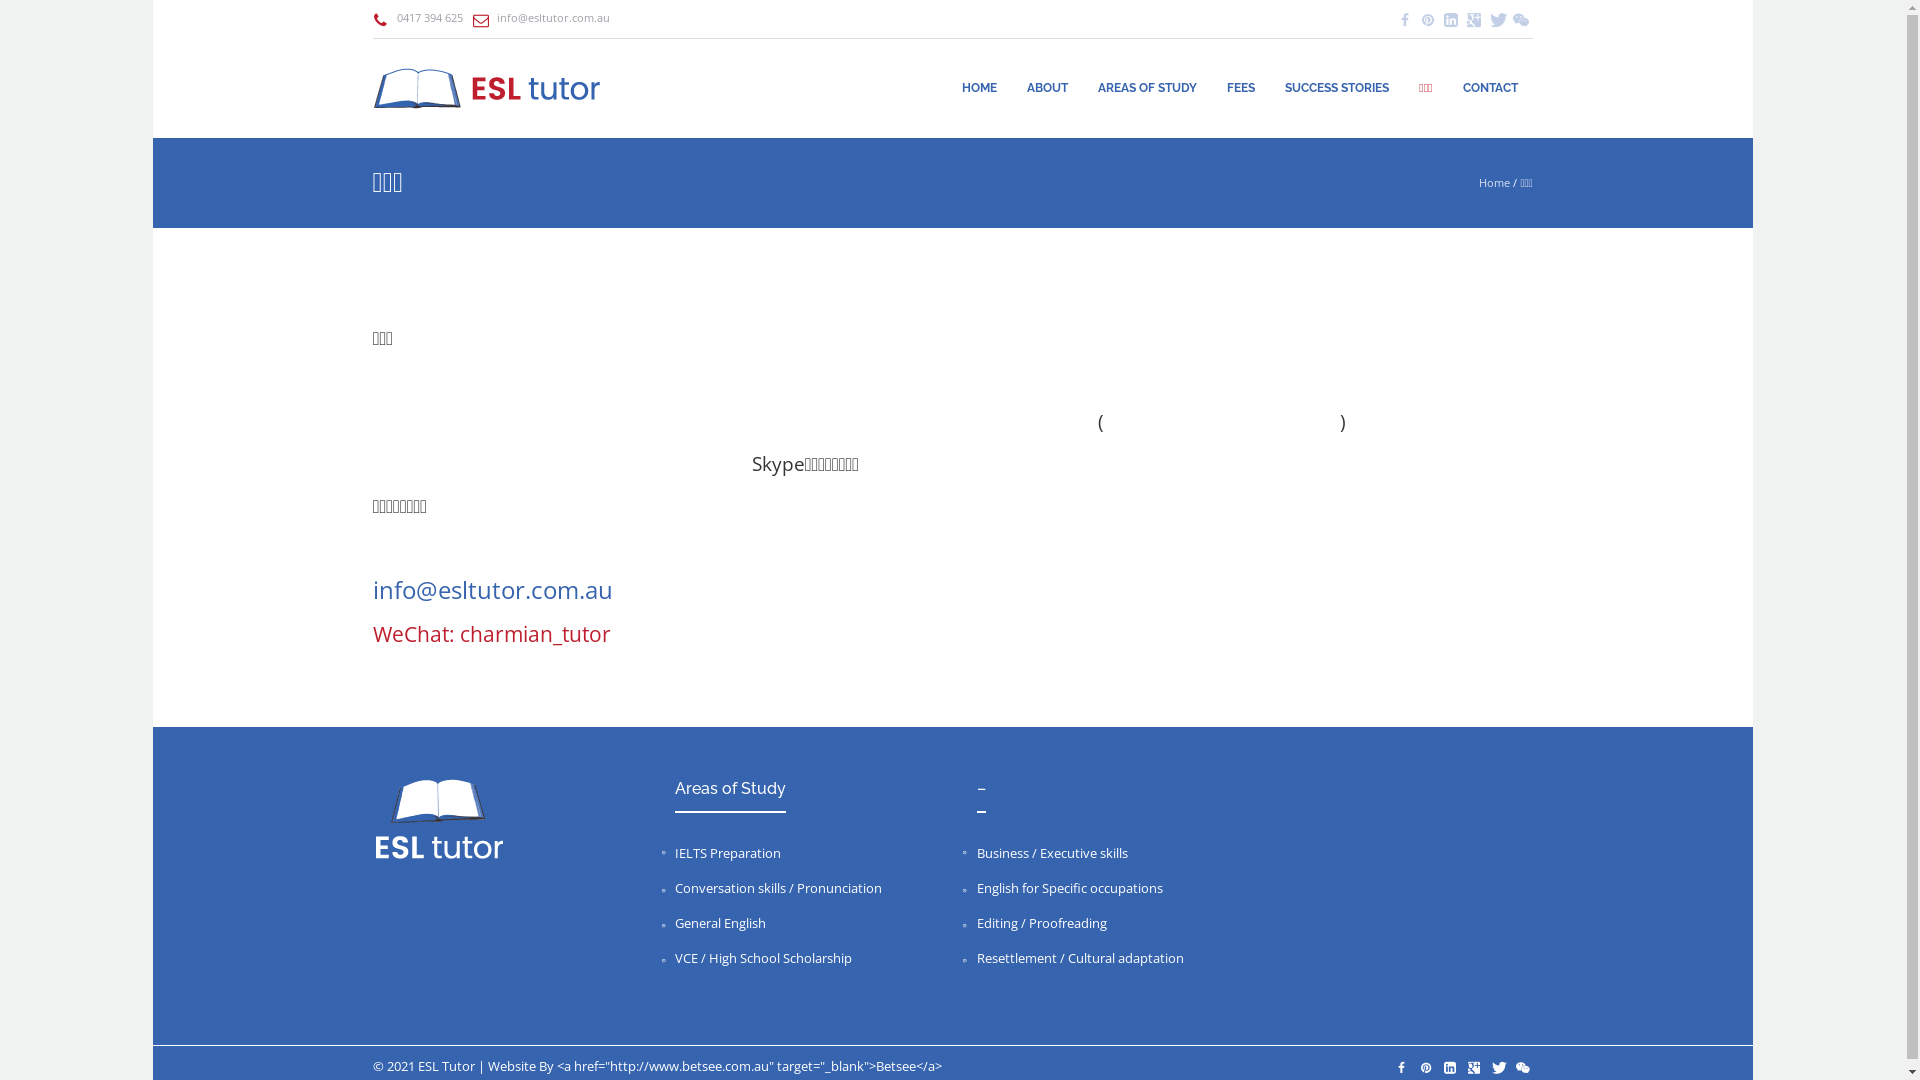 The width and height of the screenshot is (1920, 1080). I want to click on WeChat, so click(1522, 1068).